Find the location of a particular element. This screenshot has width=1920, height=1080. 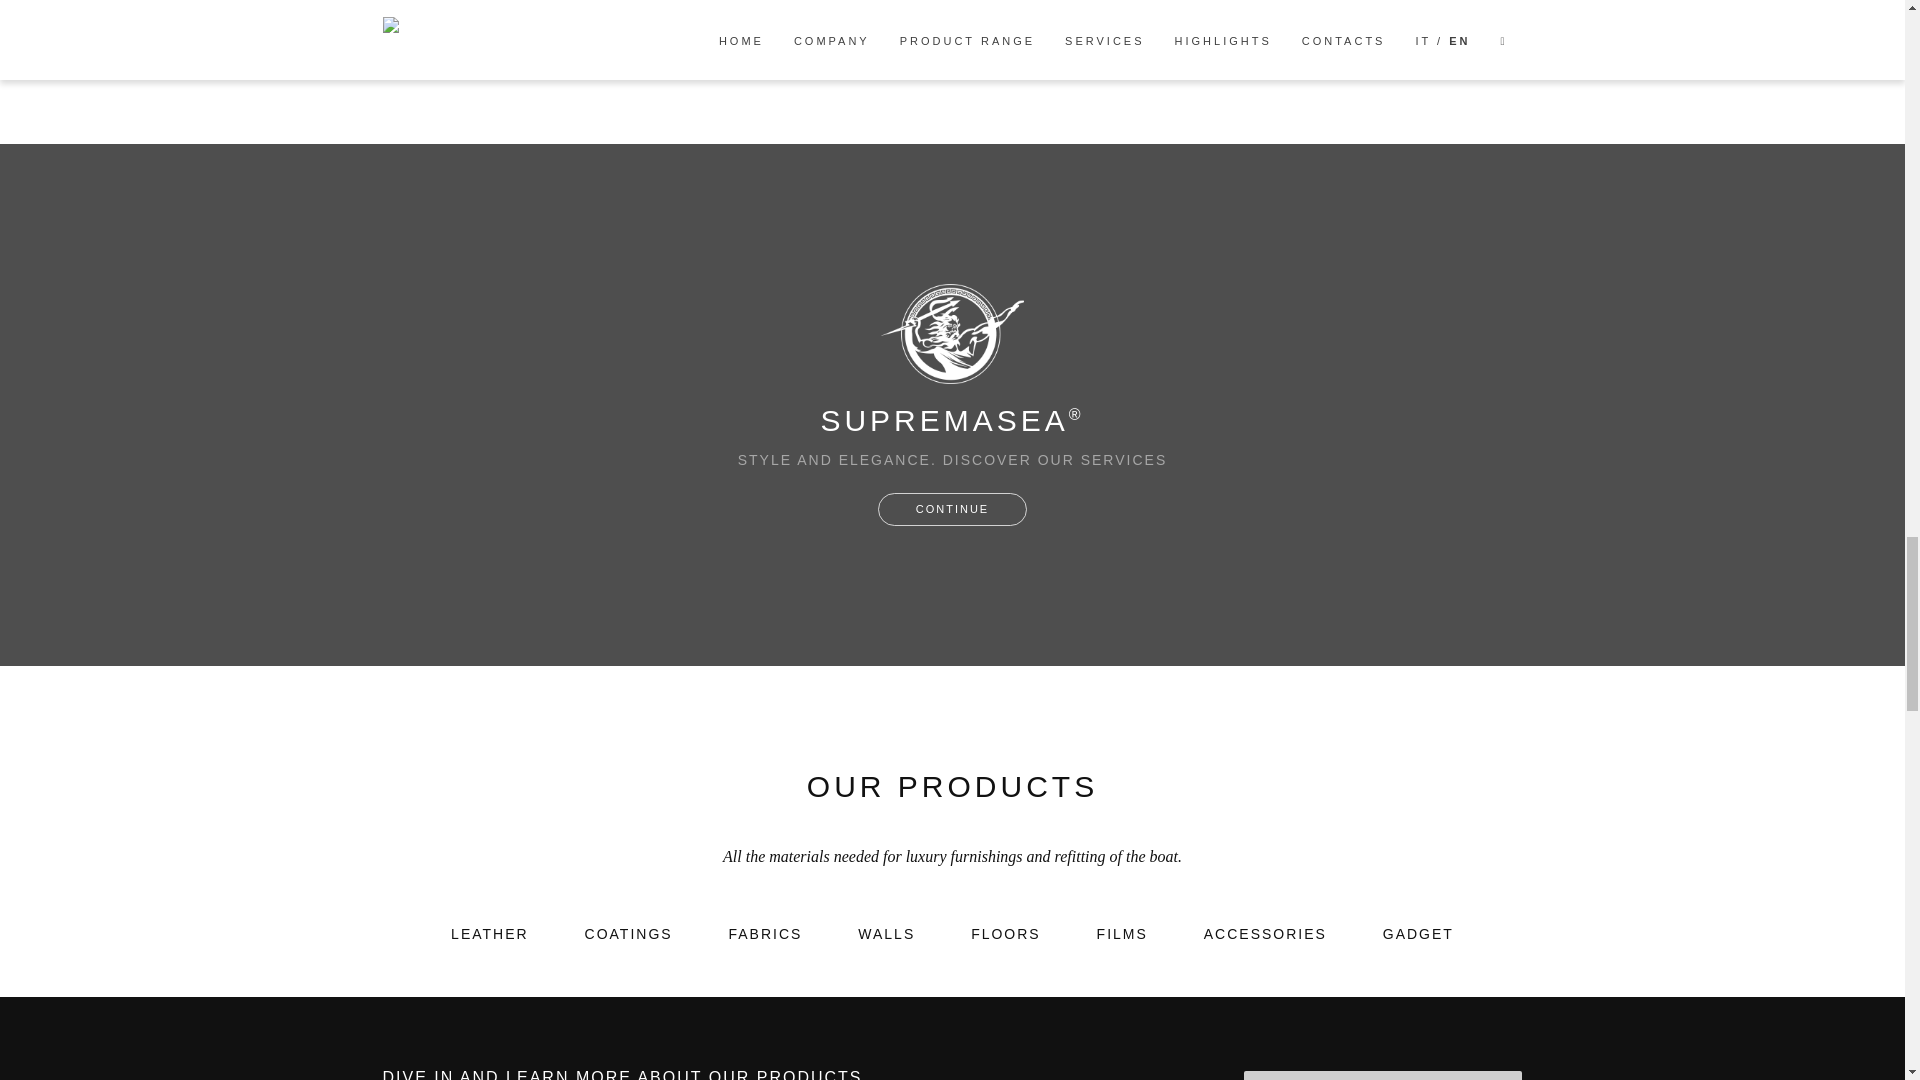

CONTINUE is located at coordinates (952, 510).